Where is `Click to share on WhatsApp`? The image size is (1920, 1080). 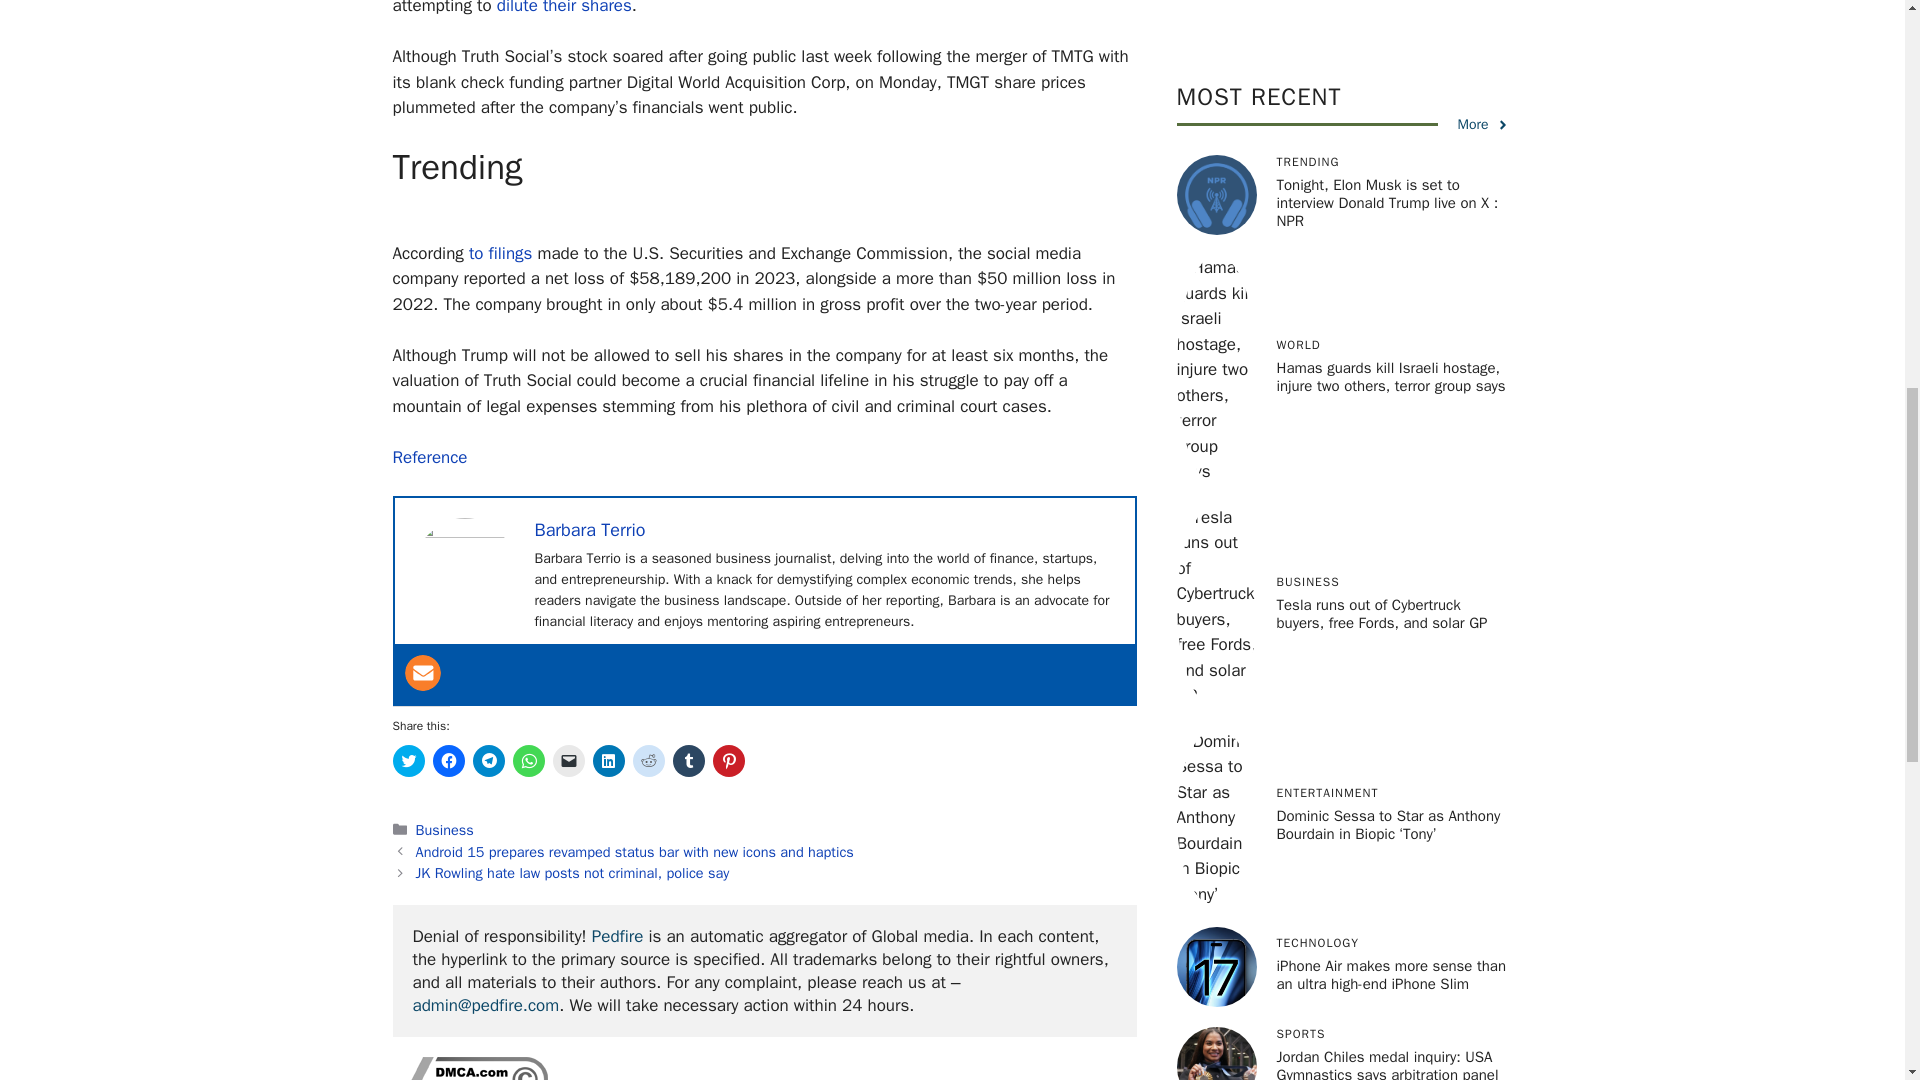 Click to share on WhatsApp is located at coordinates (528, 760).